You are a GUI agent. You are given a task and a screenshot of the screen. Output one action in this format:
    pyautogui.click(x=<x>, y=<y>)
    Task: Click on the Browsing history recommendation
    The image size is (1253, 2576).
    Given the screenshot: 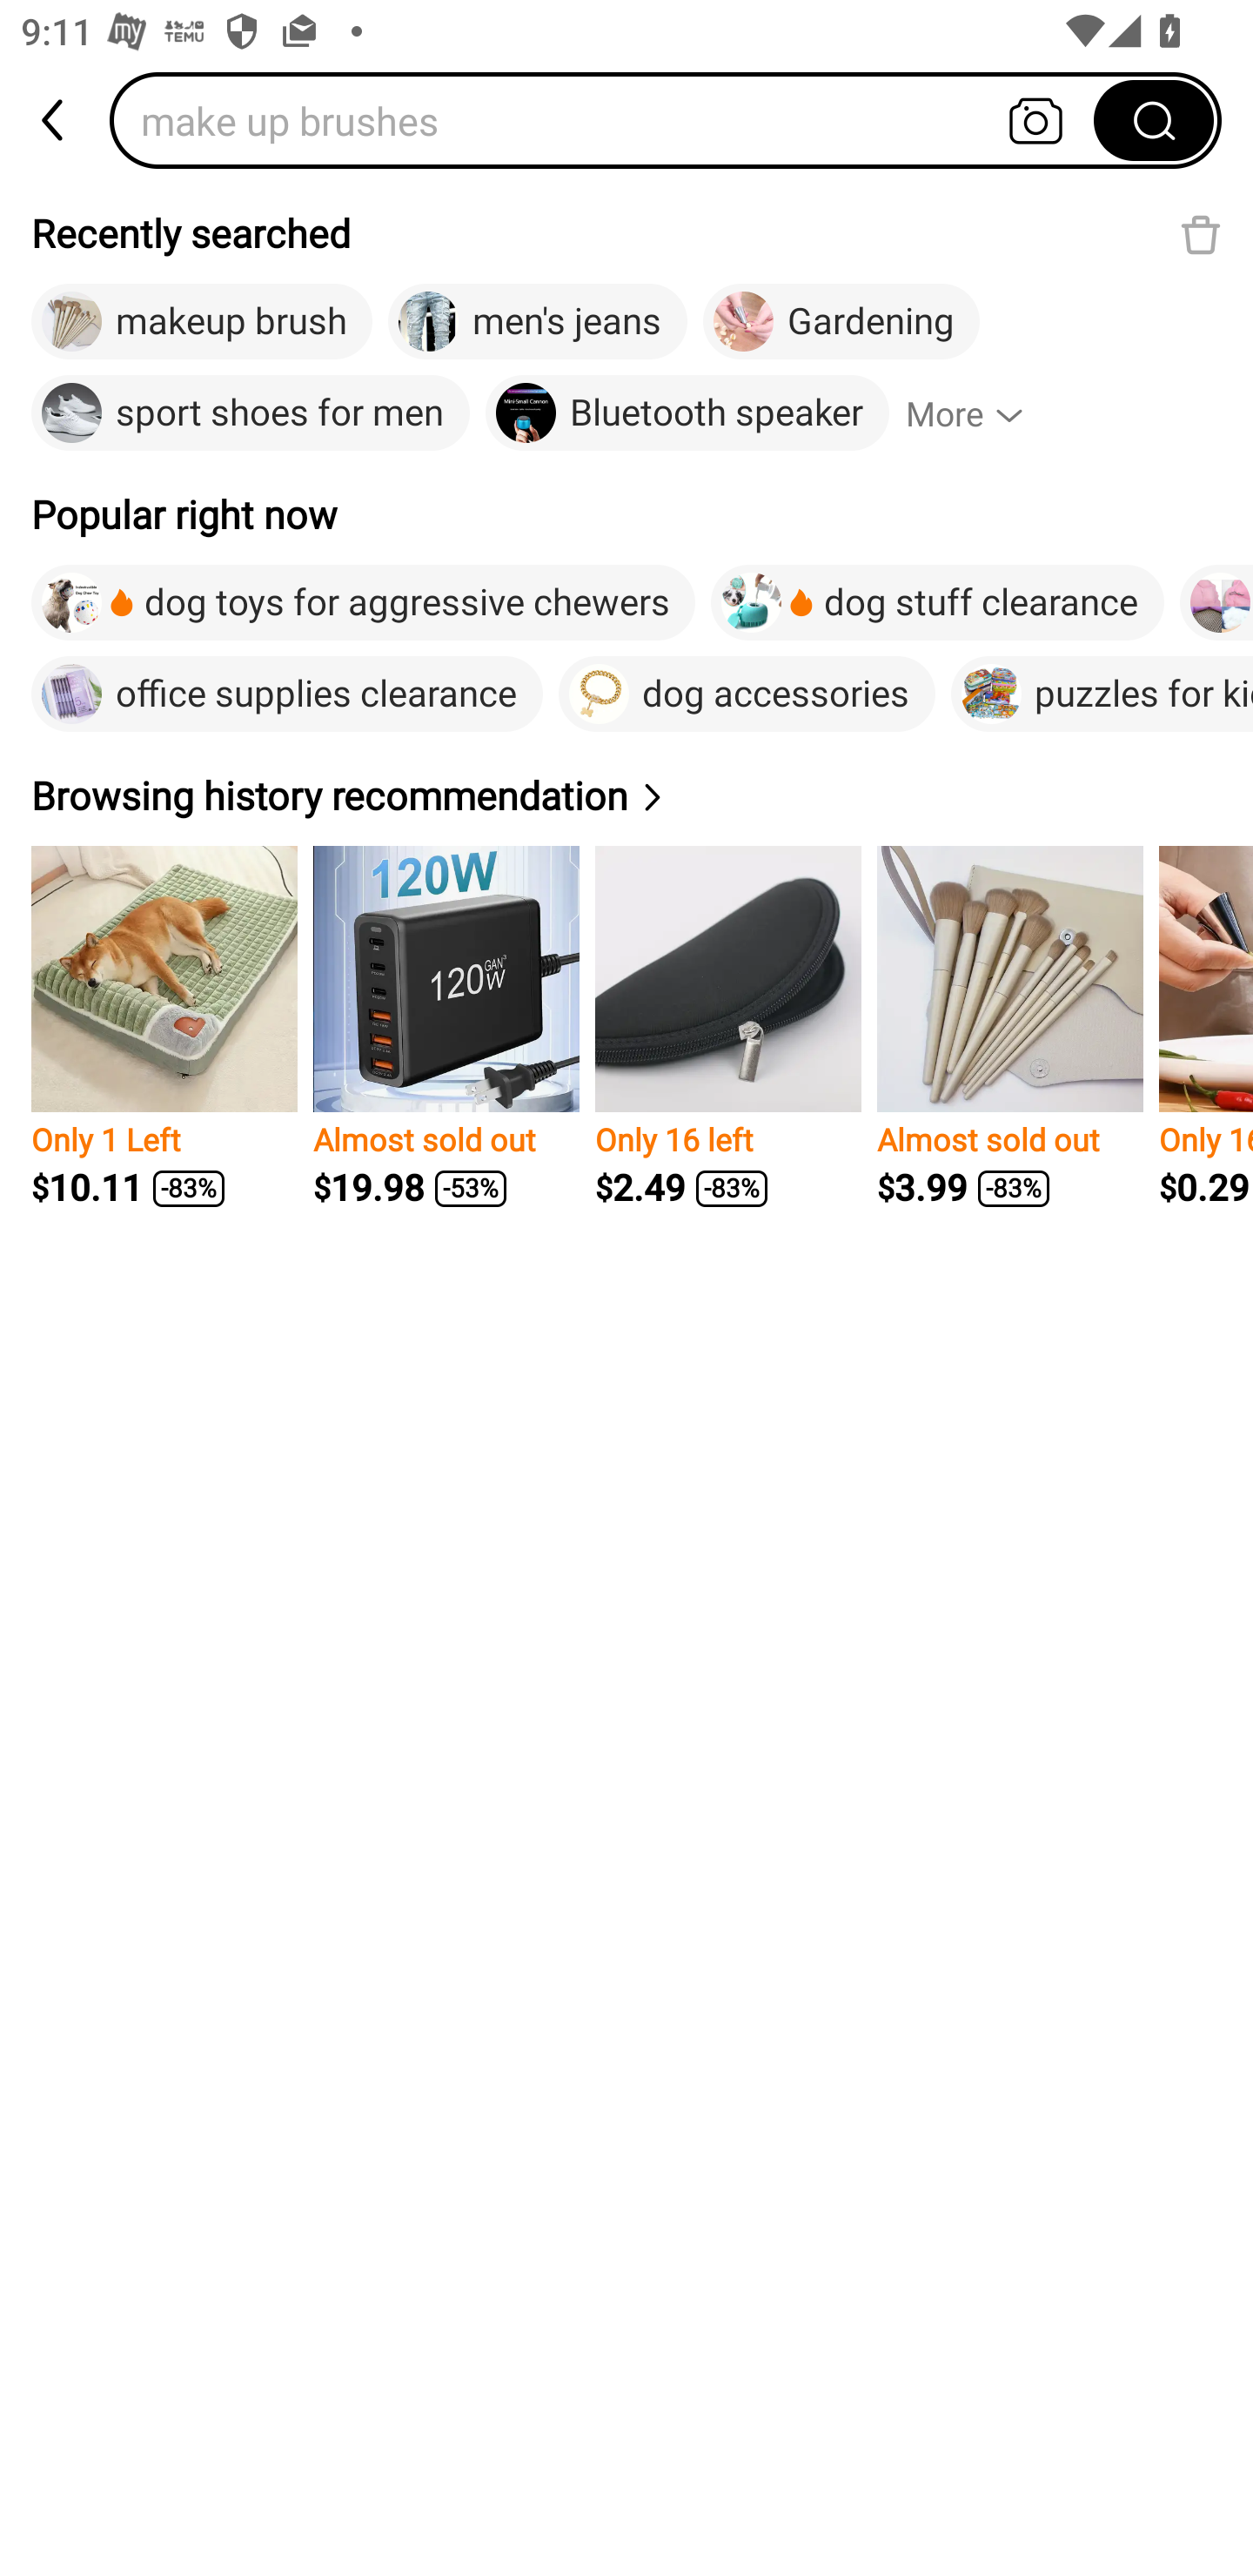 What is the action you would take?
    pyautogui.click(x=351, y=795)
    